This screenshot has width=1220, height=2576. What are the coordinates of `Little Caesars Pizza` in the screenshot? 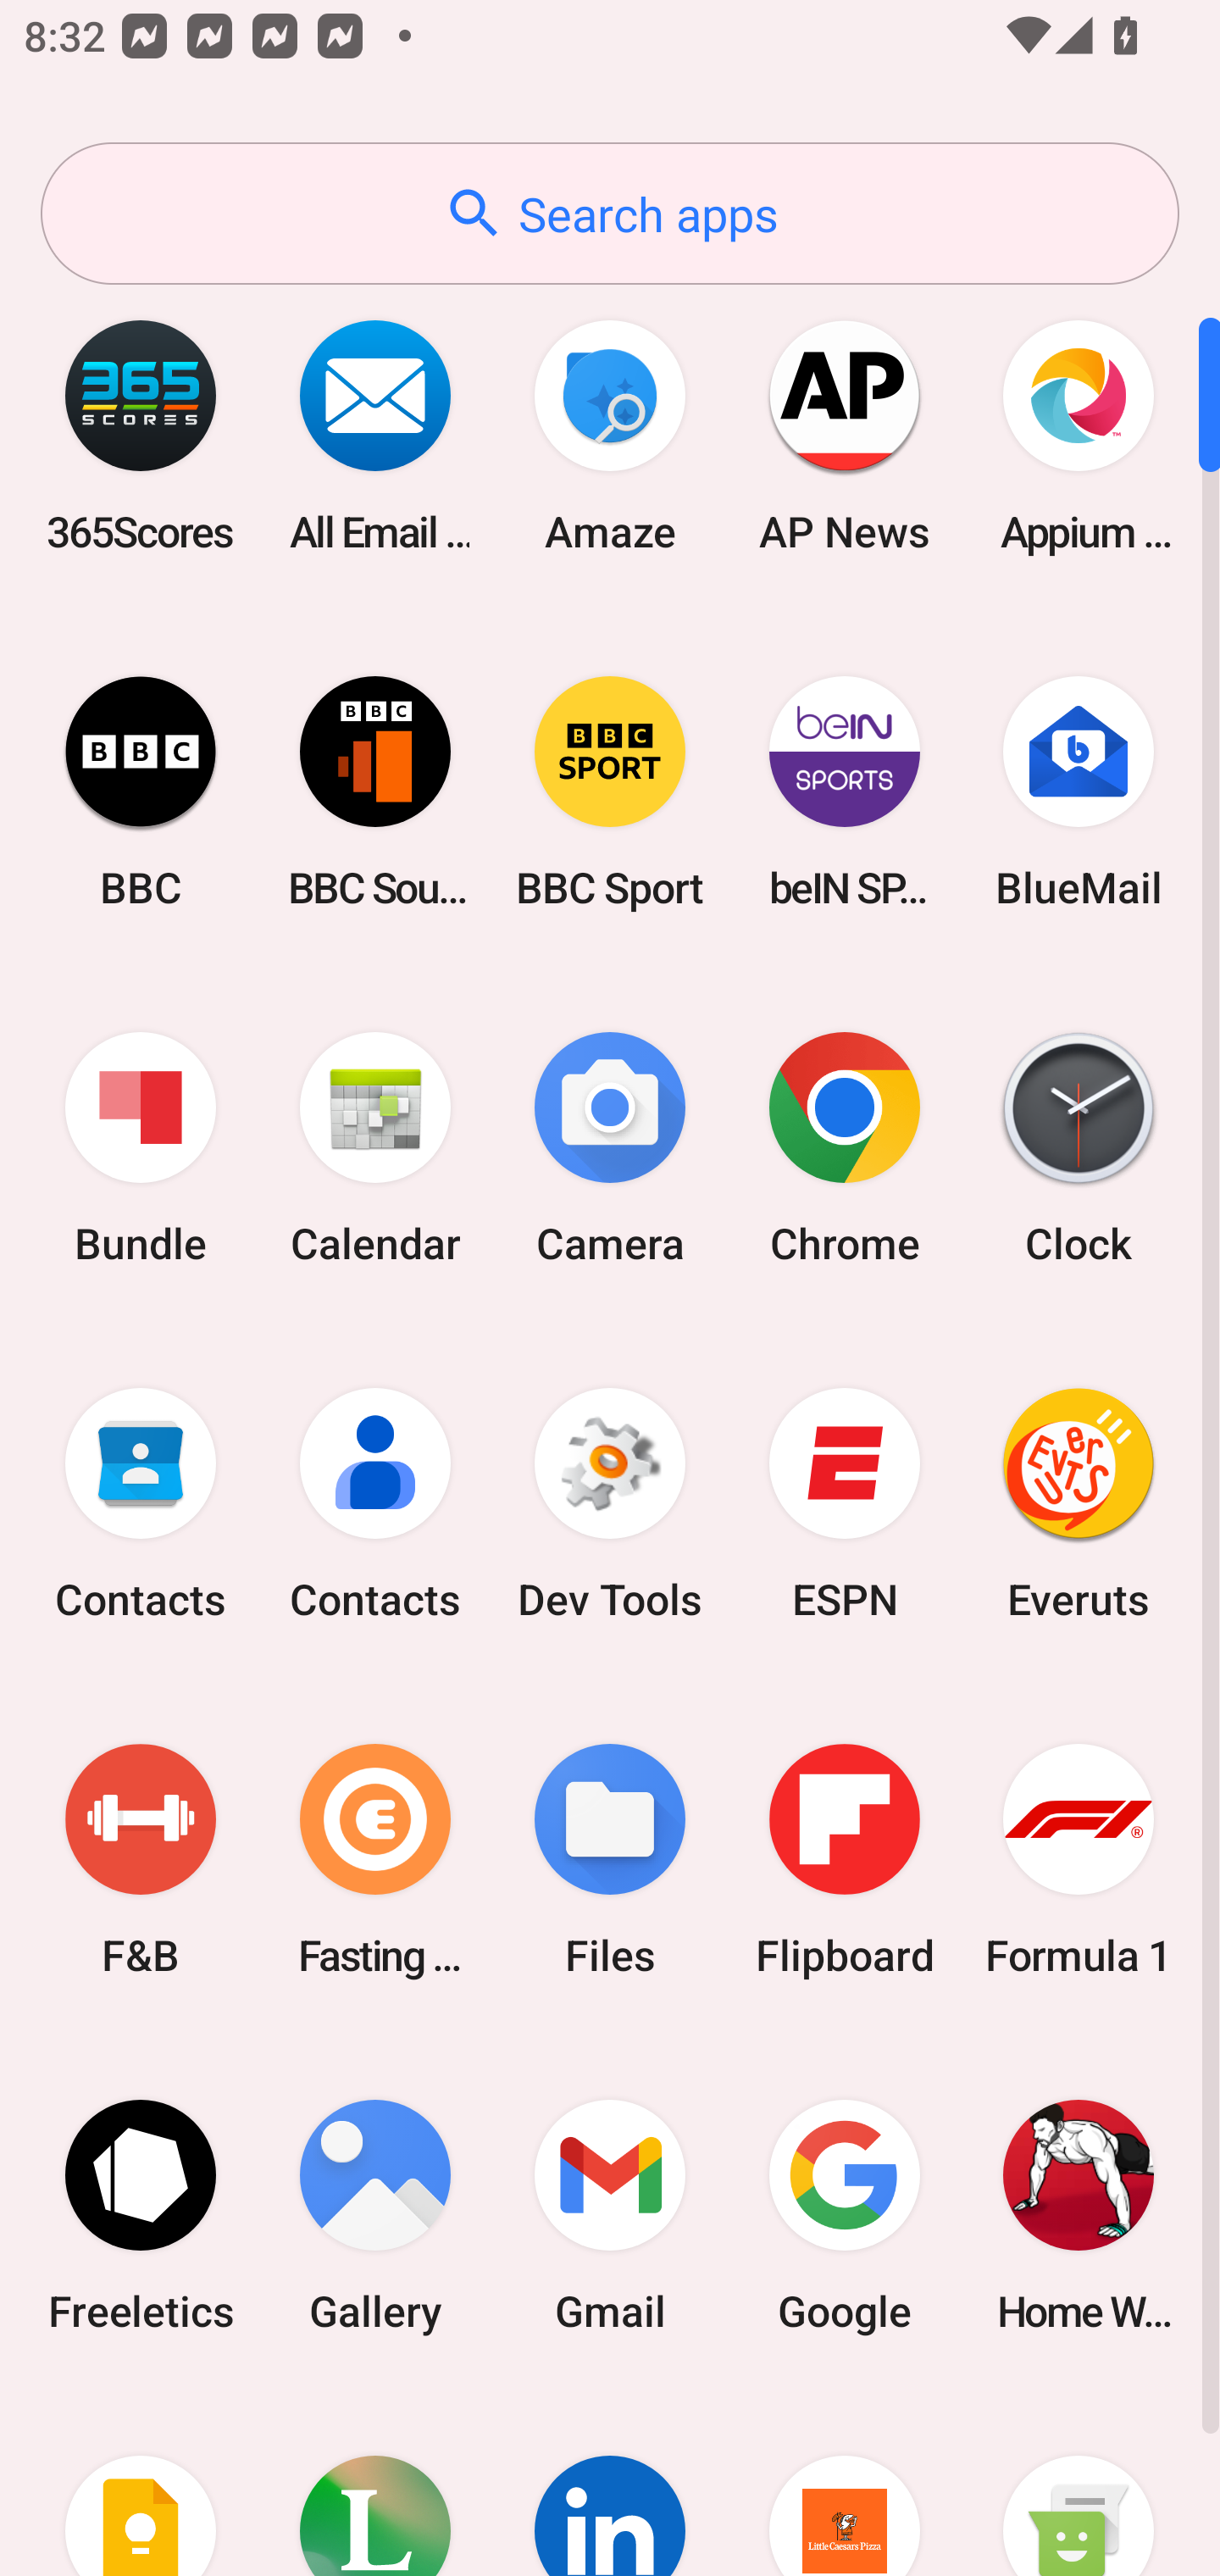 It's located at (844, 2484).